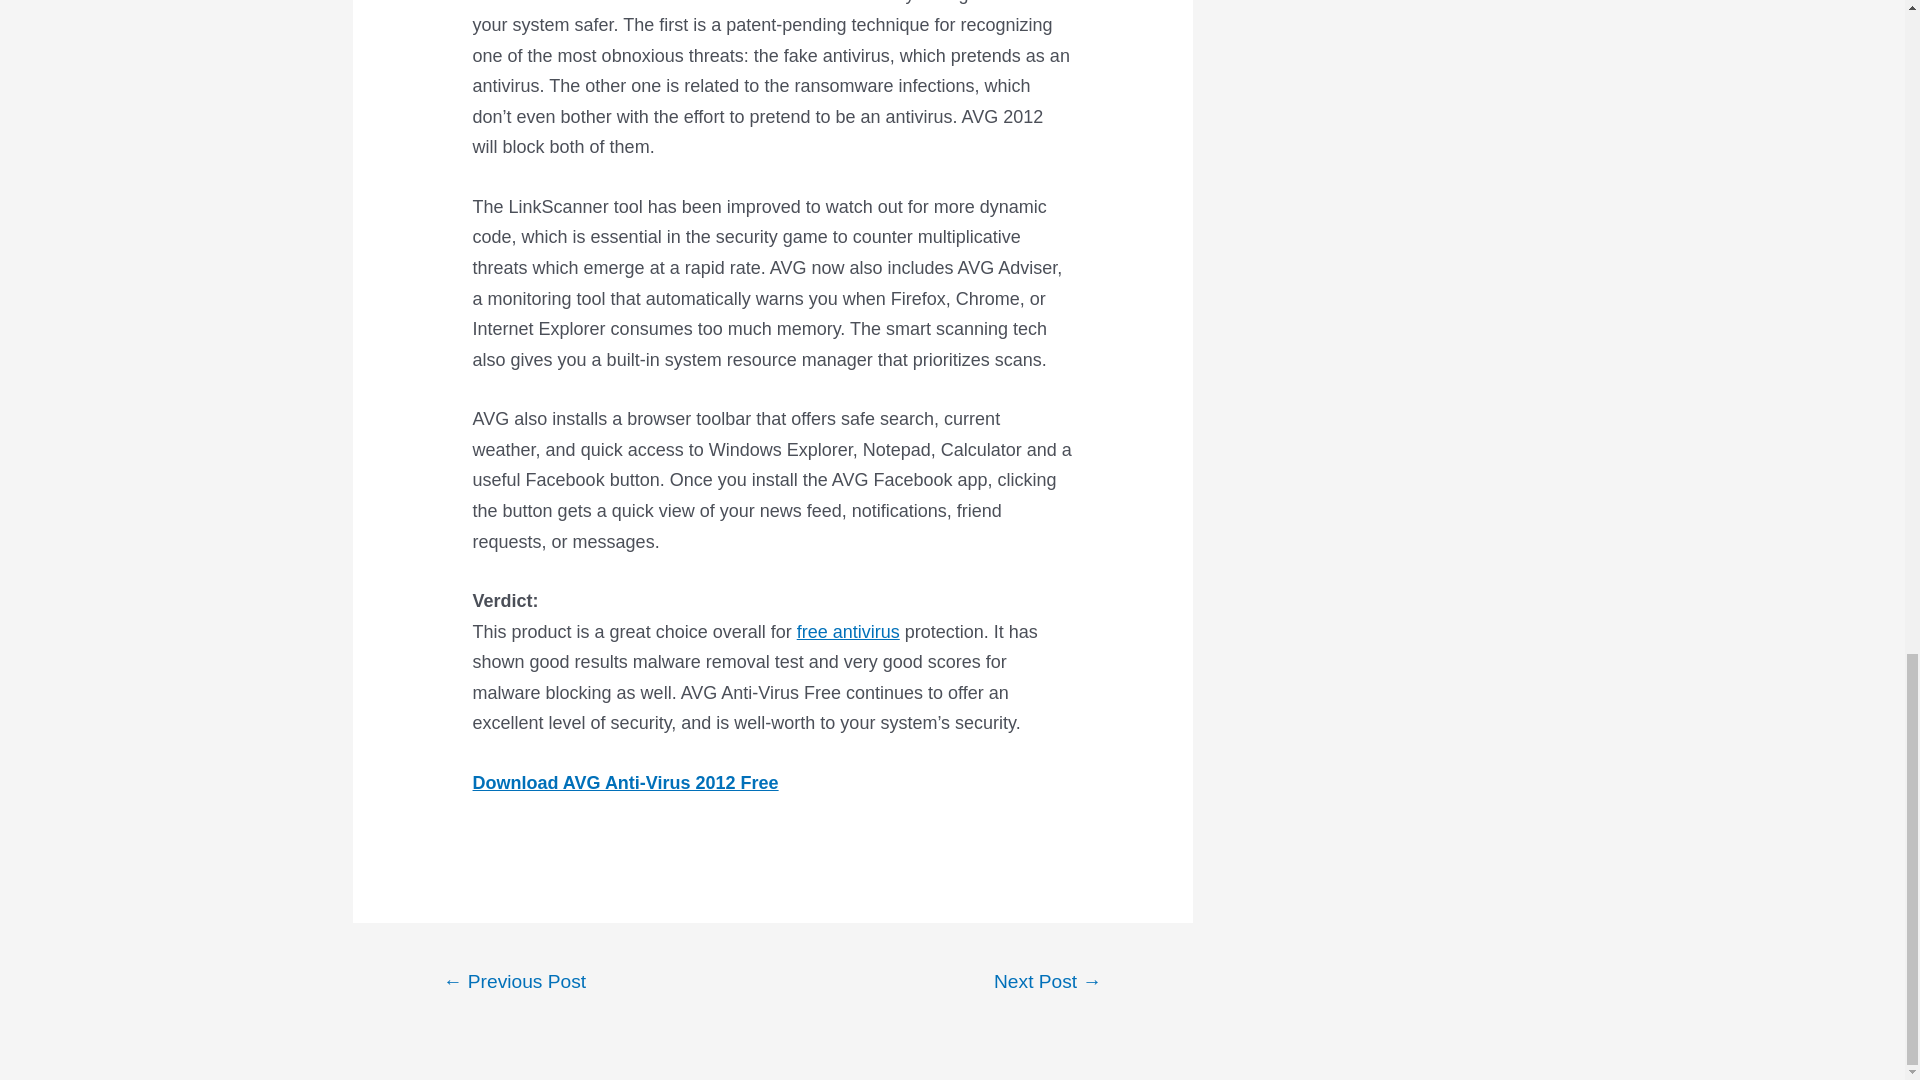 This screenshot has height=1080, width=1920. Describe the element at coordinates (848, 632) in the screenshot. I see `5 Best Free File Compression Software` at that location.